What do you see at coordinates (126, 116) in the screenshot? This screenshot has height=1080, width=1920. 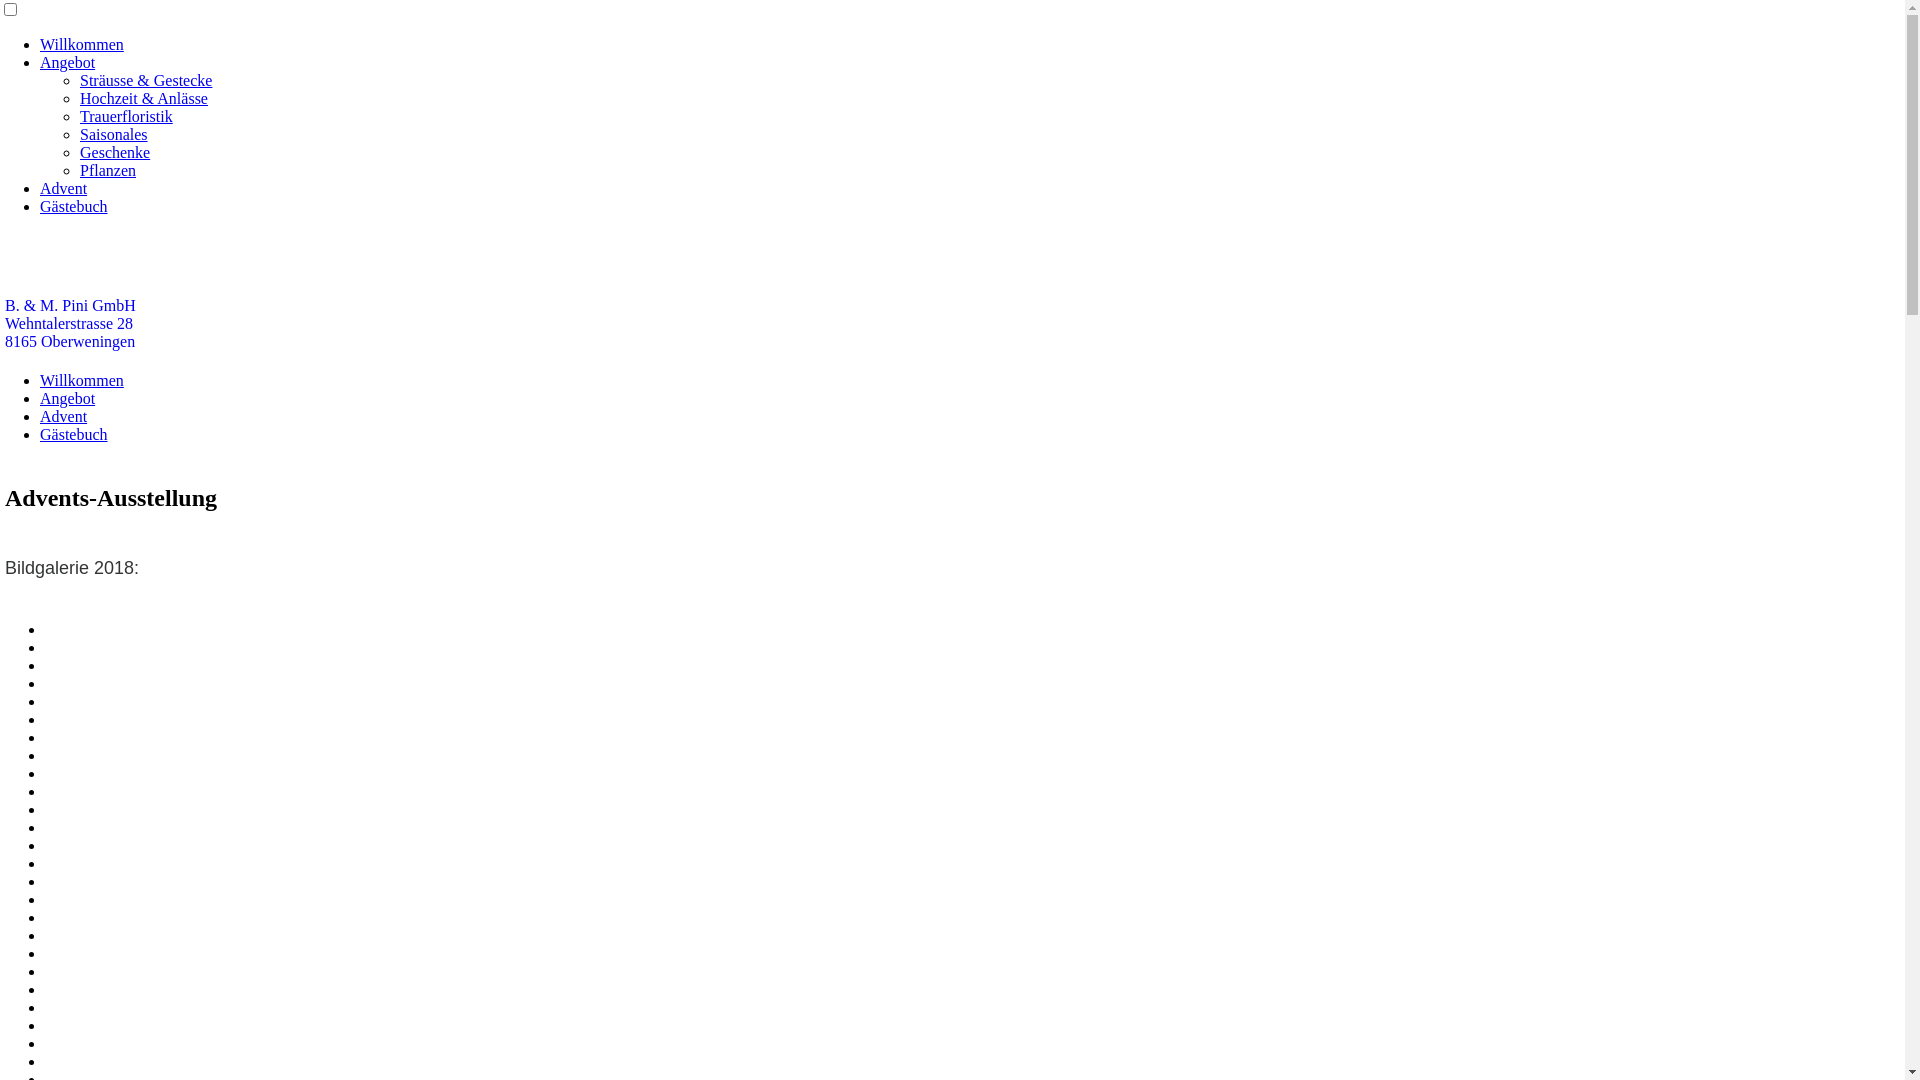 I see `Trauerfloristik` at bounding box center [126, 116].